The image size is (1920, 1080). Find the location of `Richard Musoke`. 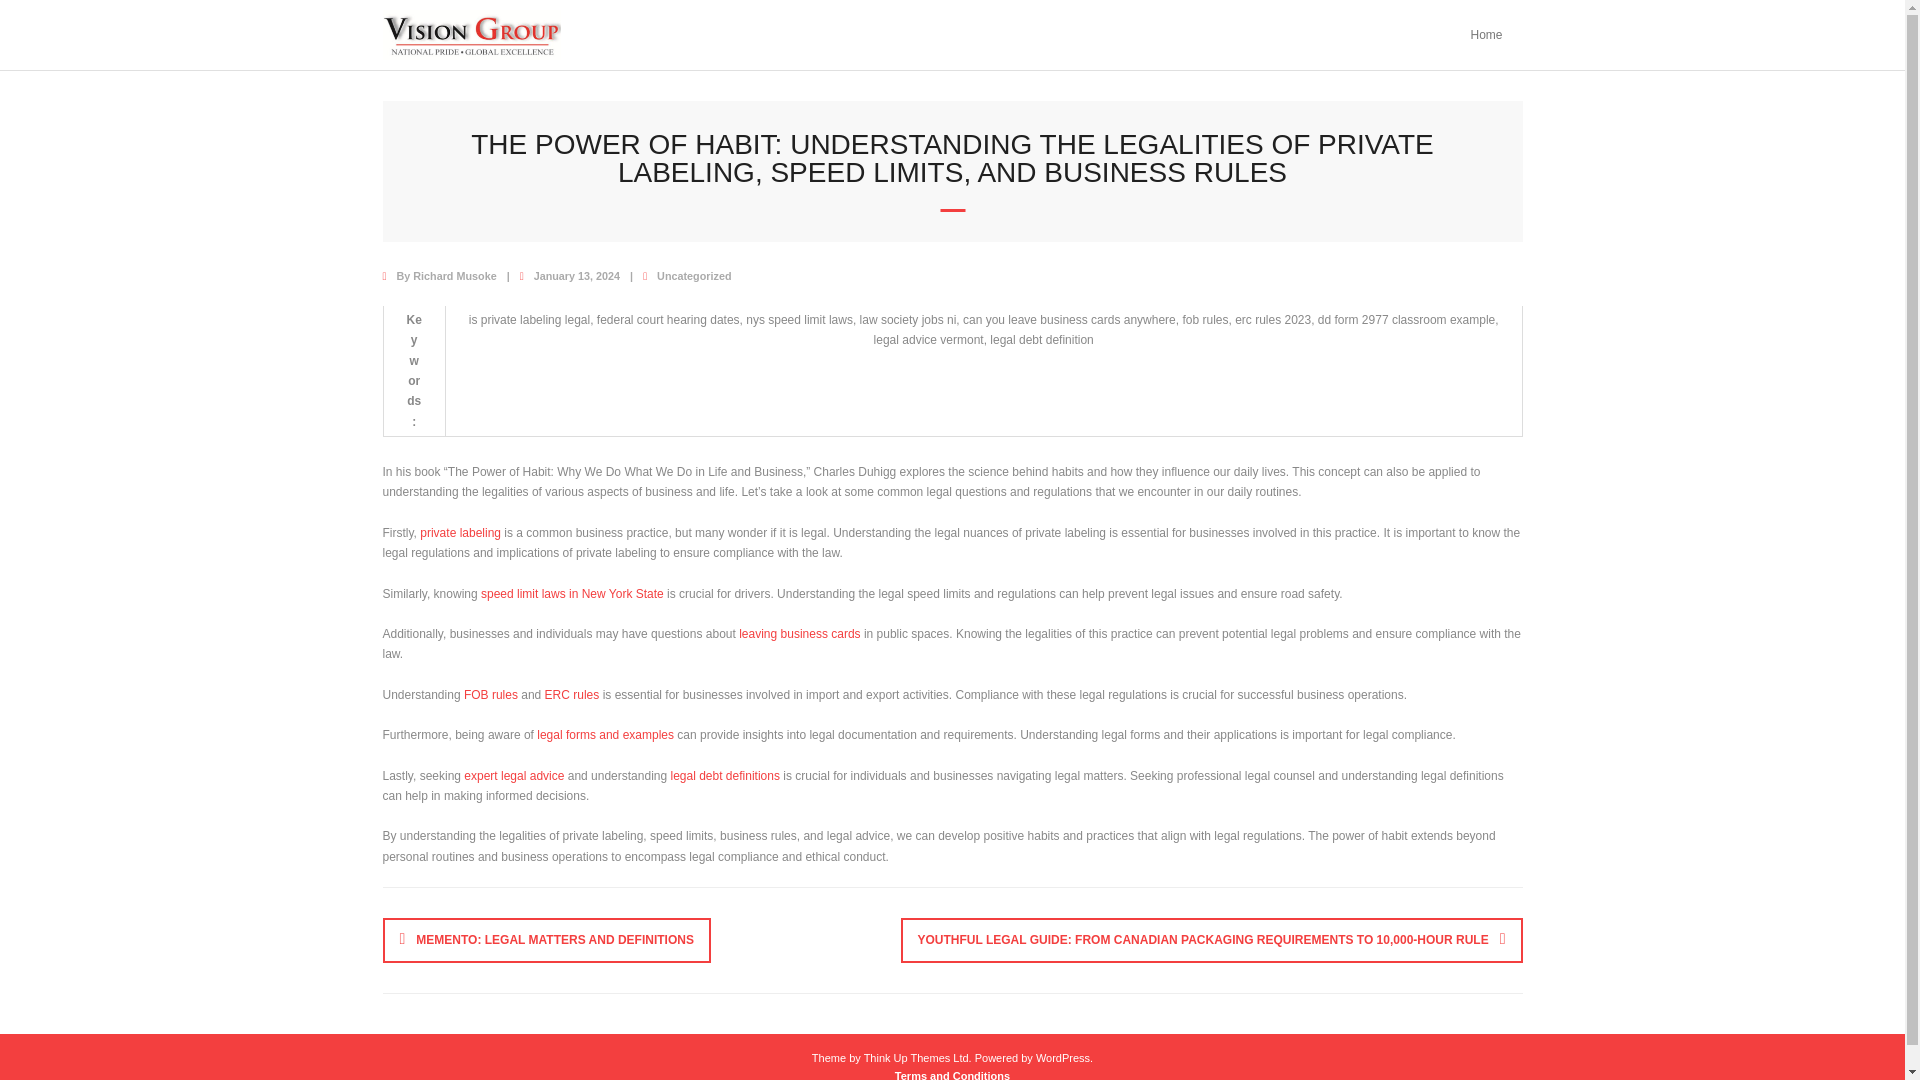

Richard Musoke is located at coordinates (454, 276).